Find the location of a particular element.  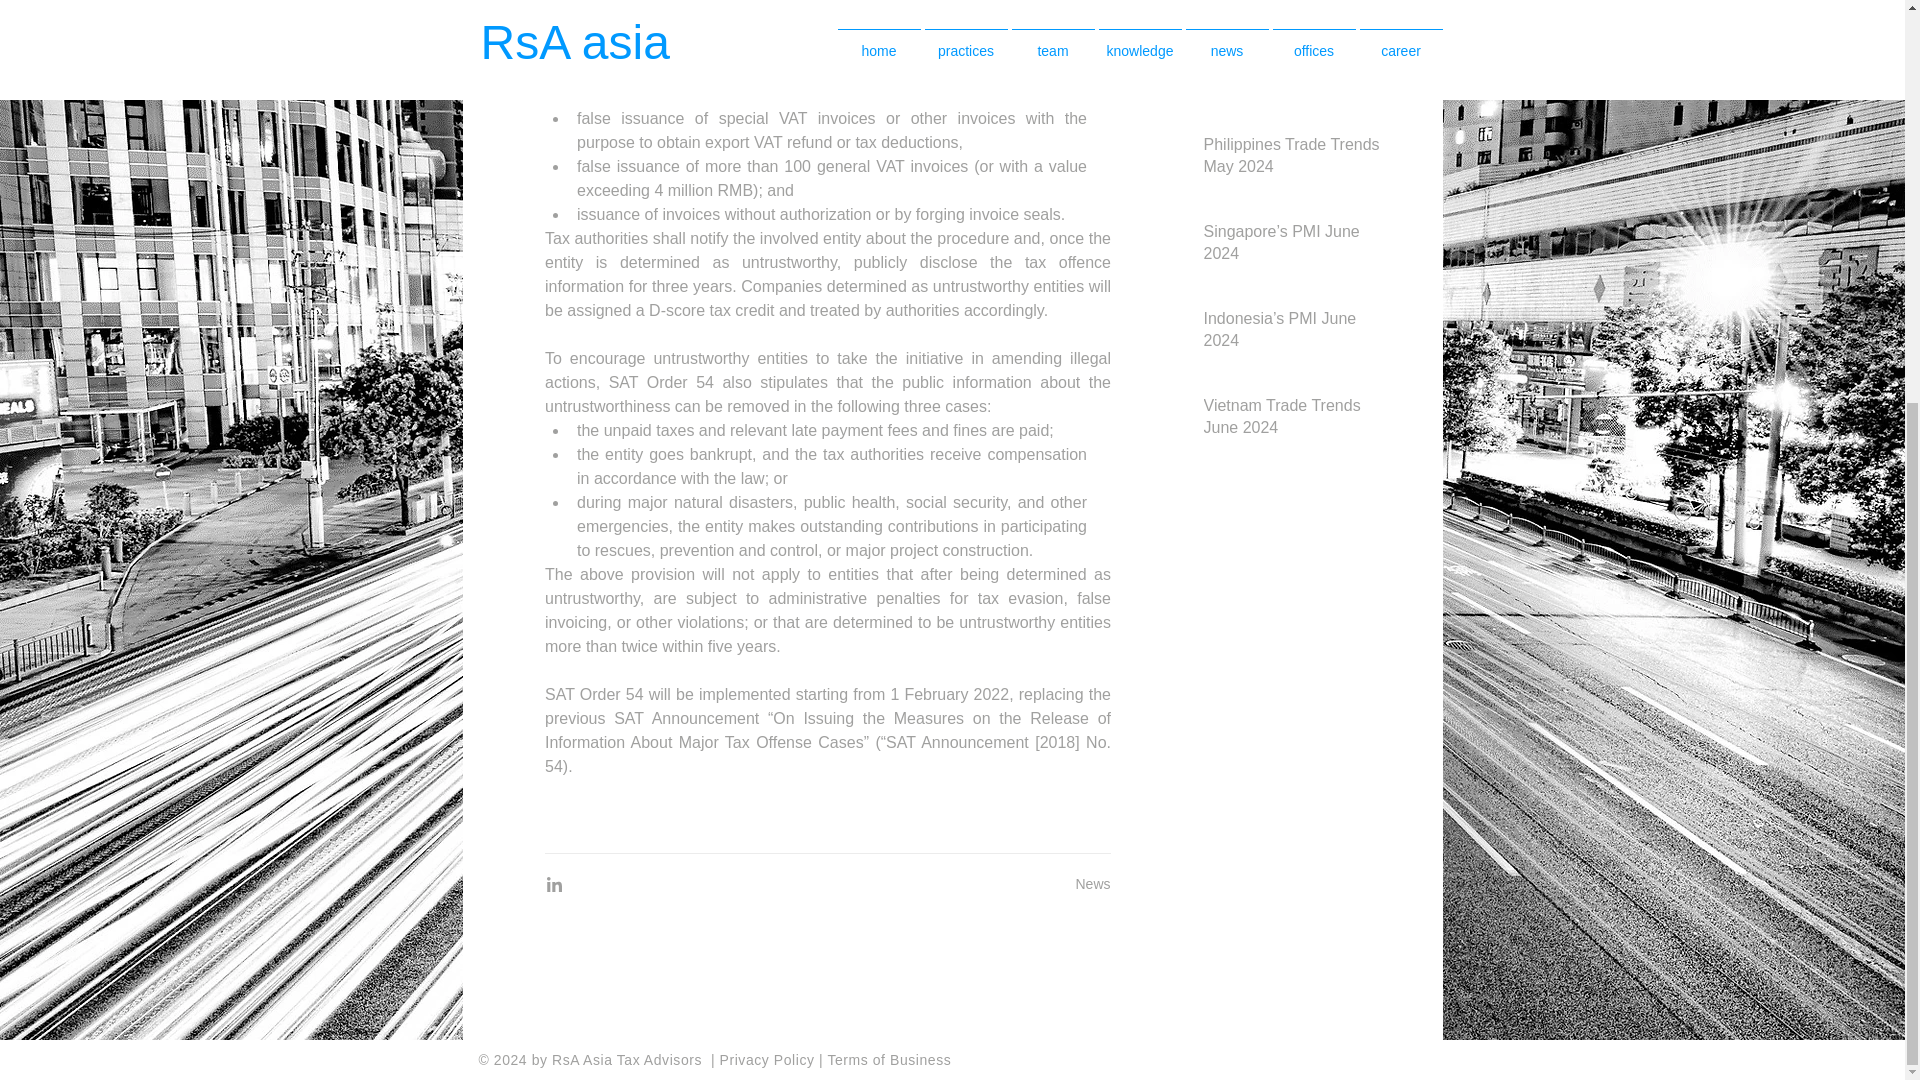

Terms of Business is located at coordinates (888, 1060).